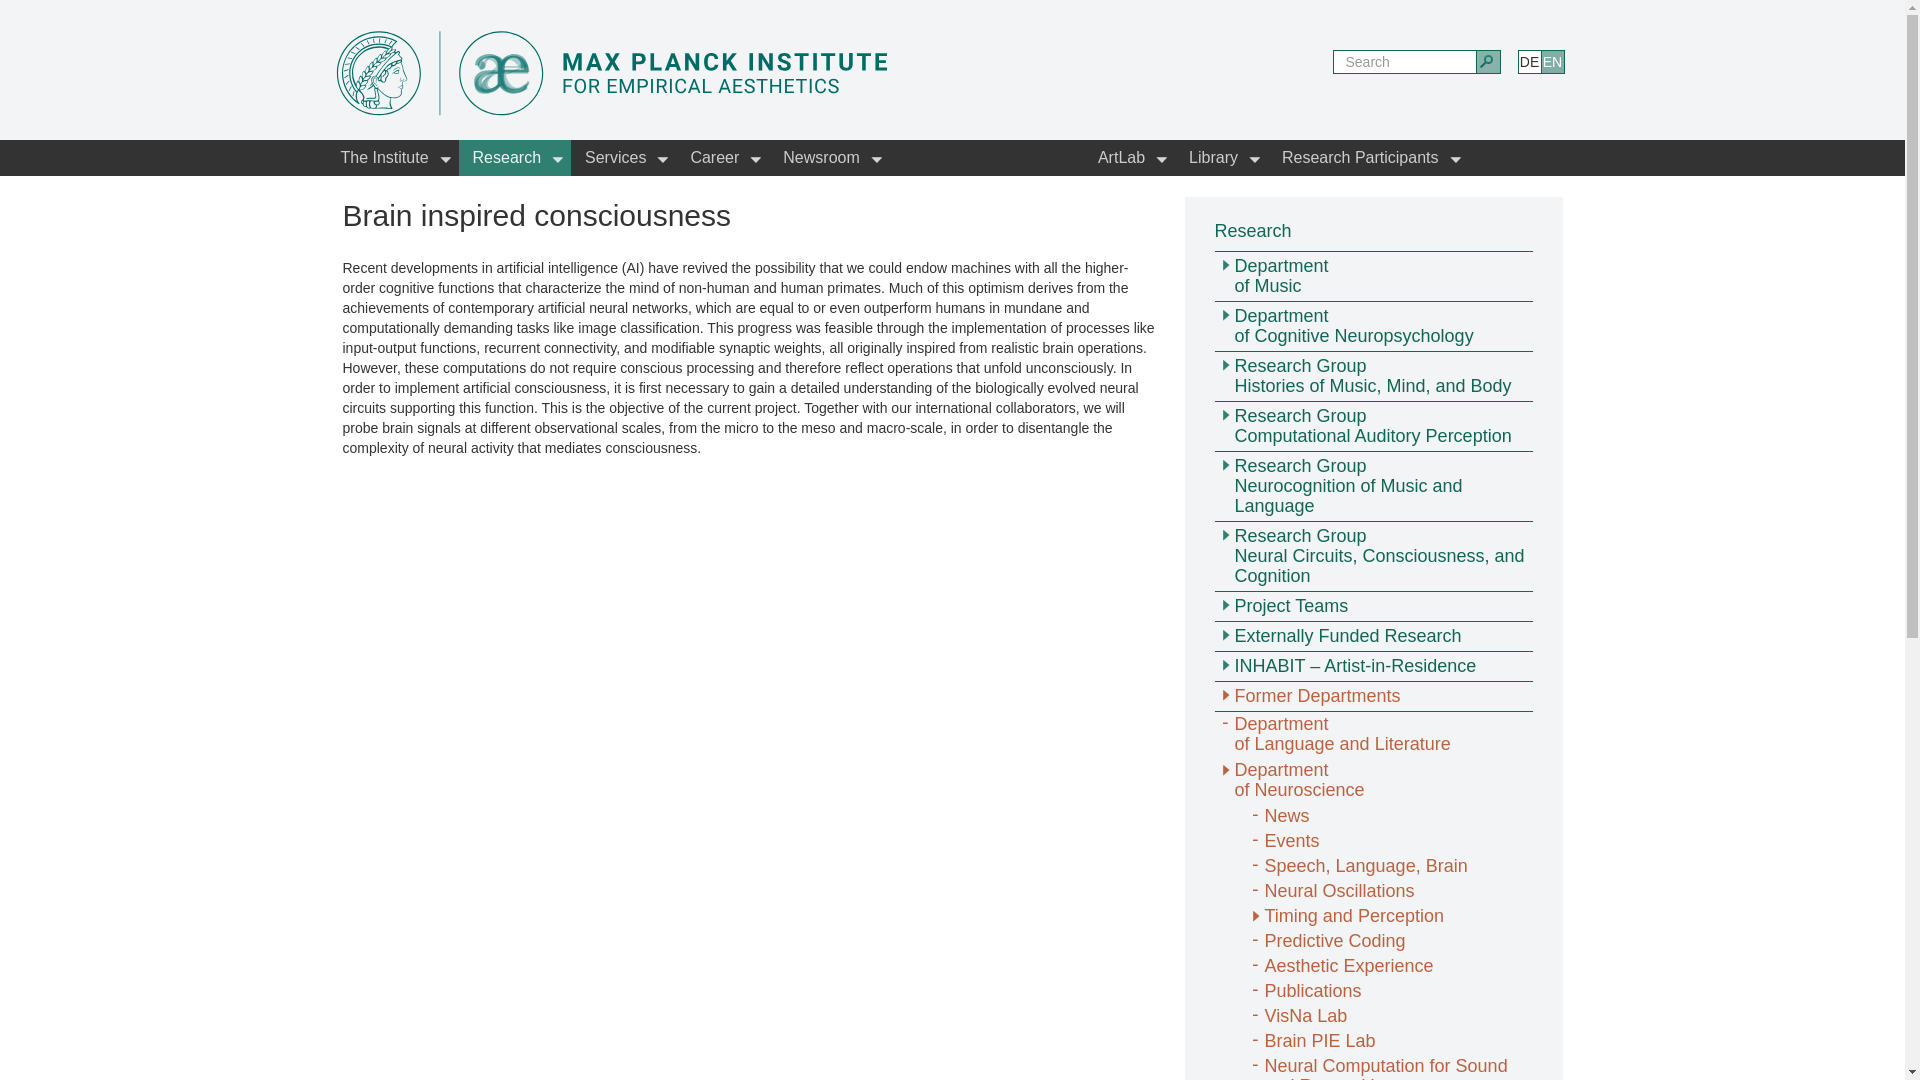 The width and height of the screenshot is (1920, 1080). I want to click on Search, so click(1404, 62).